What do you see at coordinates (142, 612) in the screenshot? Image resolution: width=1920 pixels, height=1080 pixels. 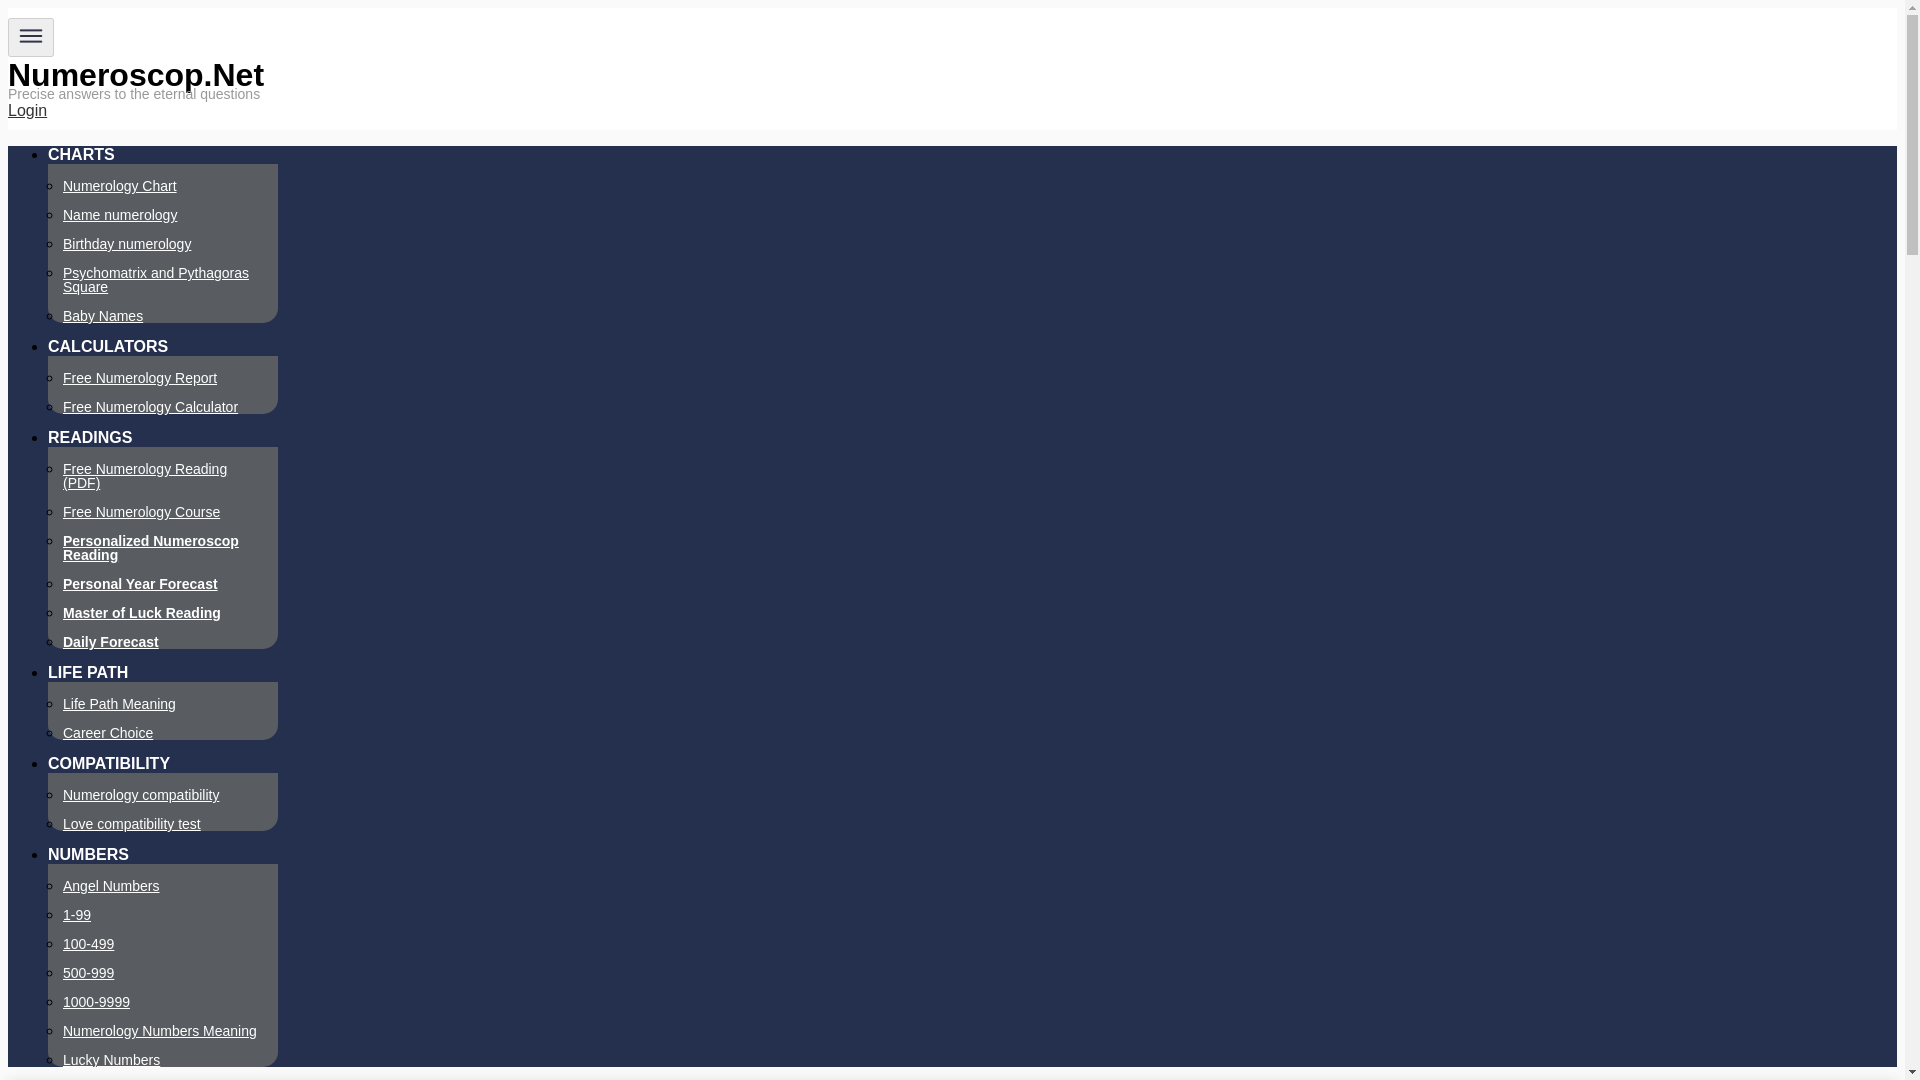 I see `Master of Luck Reading` at bounding box center [142, 612].